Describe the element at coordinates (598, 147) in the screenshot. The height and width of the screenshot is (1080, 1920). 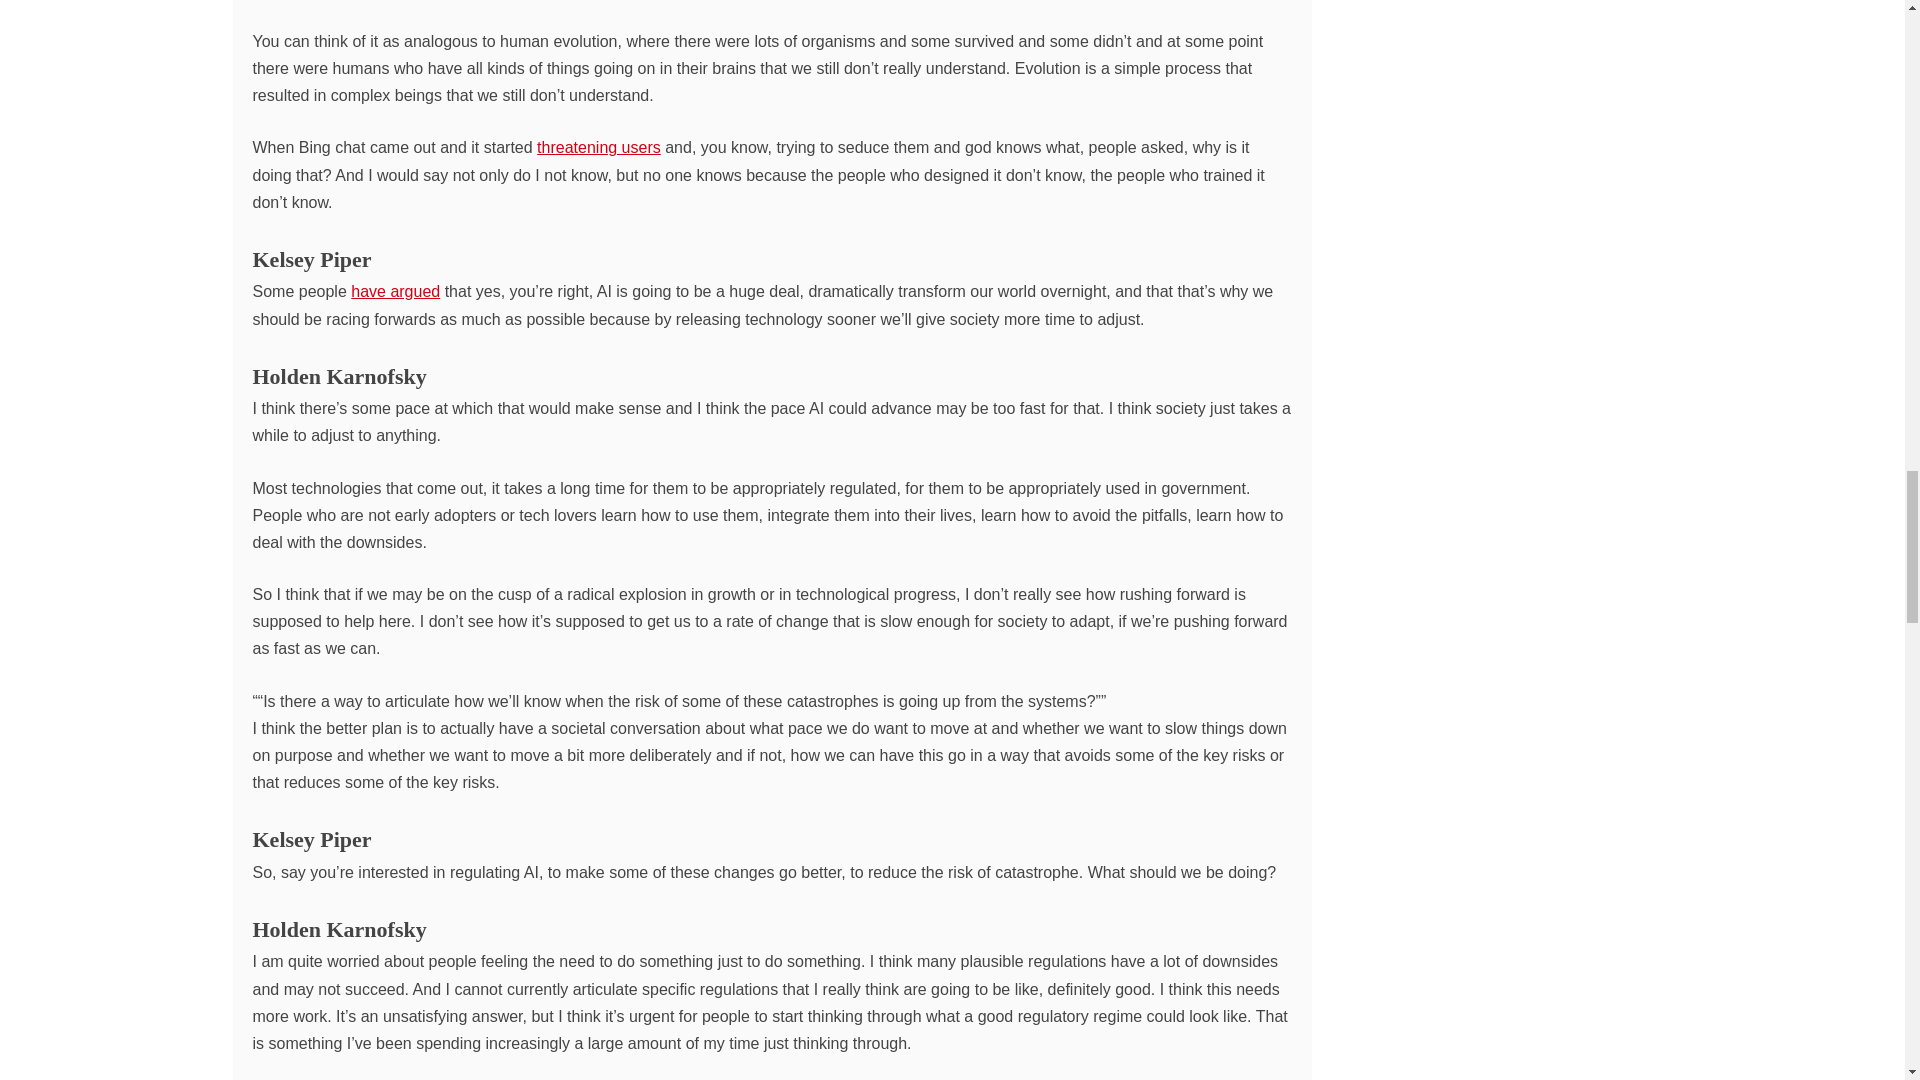
I see `threatening users` at that location.